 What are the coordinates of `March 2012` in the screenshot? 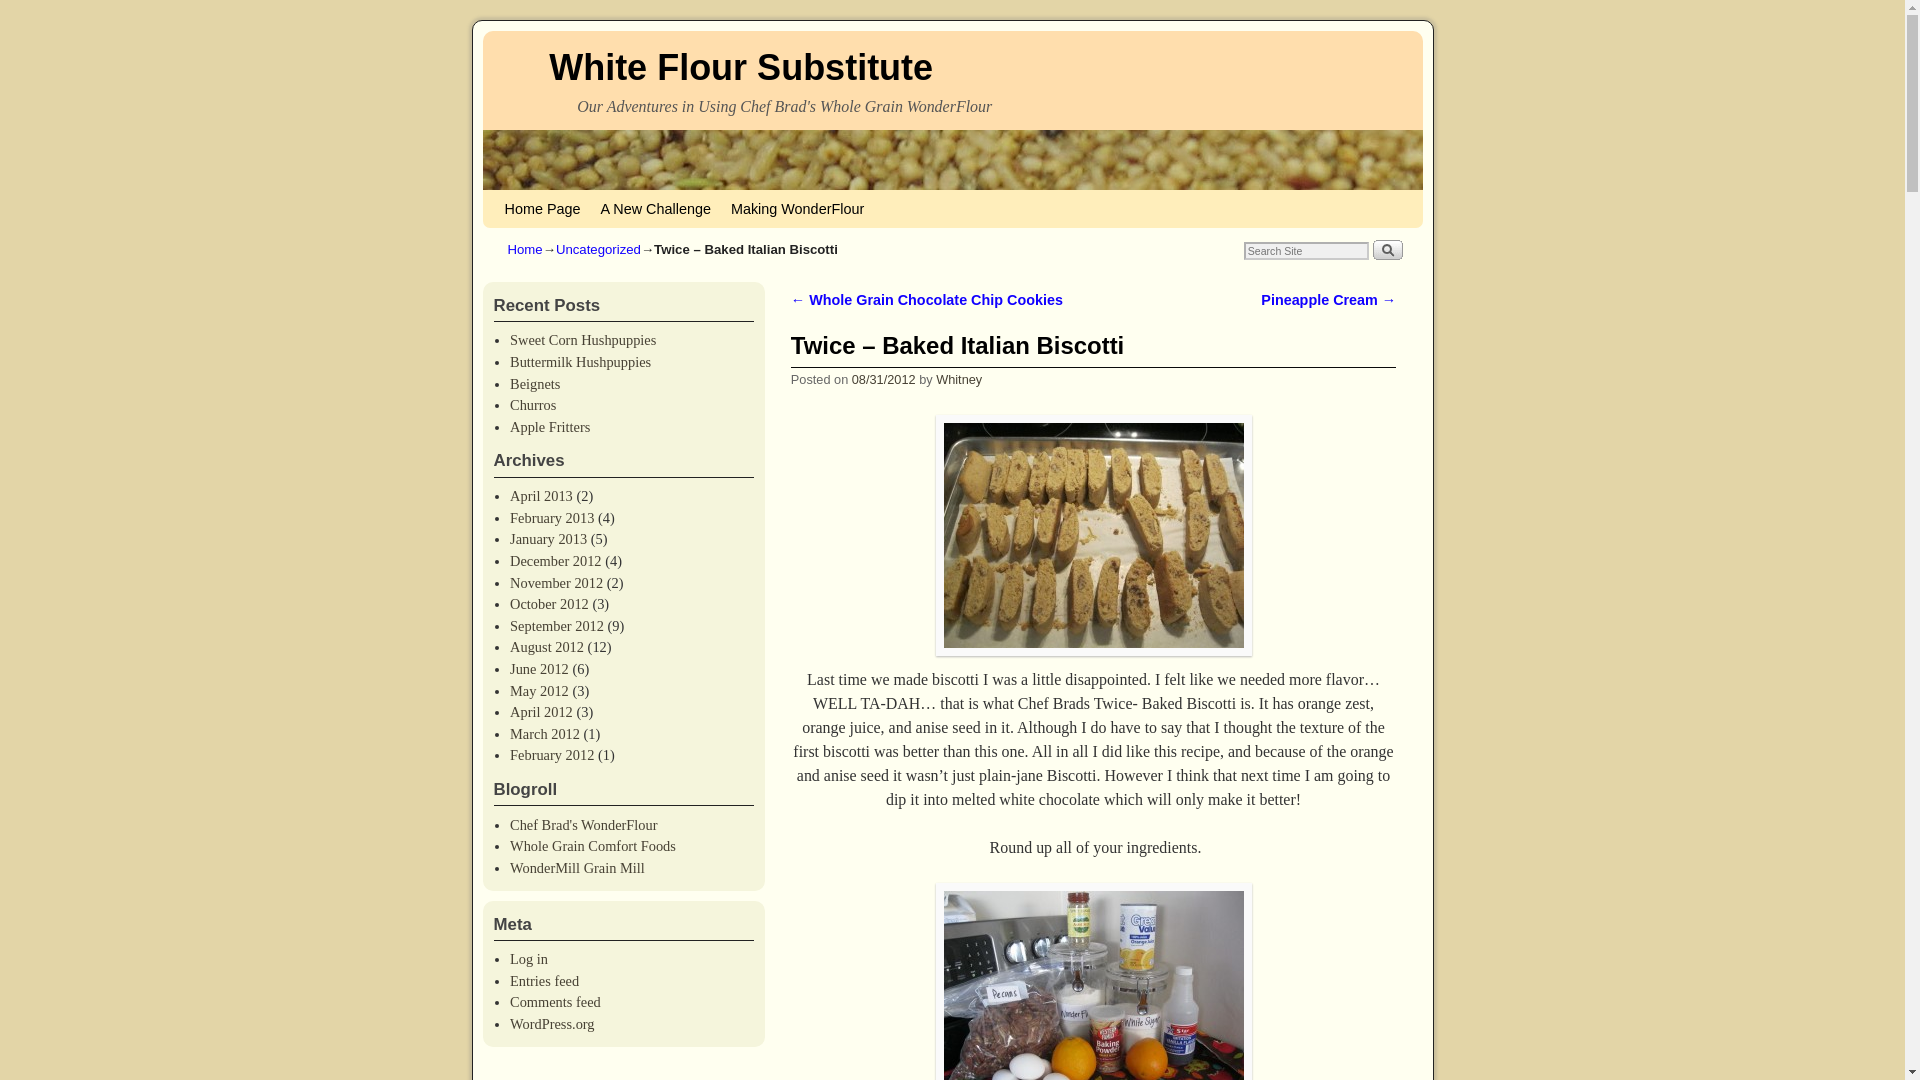 It's located at (544, 733).